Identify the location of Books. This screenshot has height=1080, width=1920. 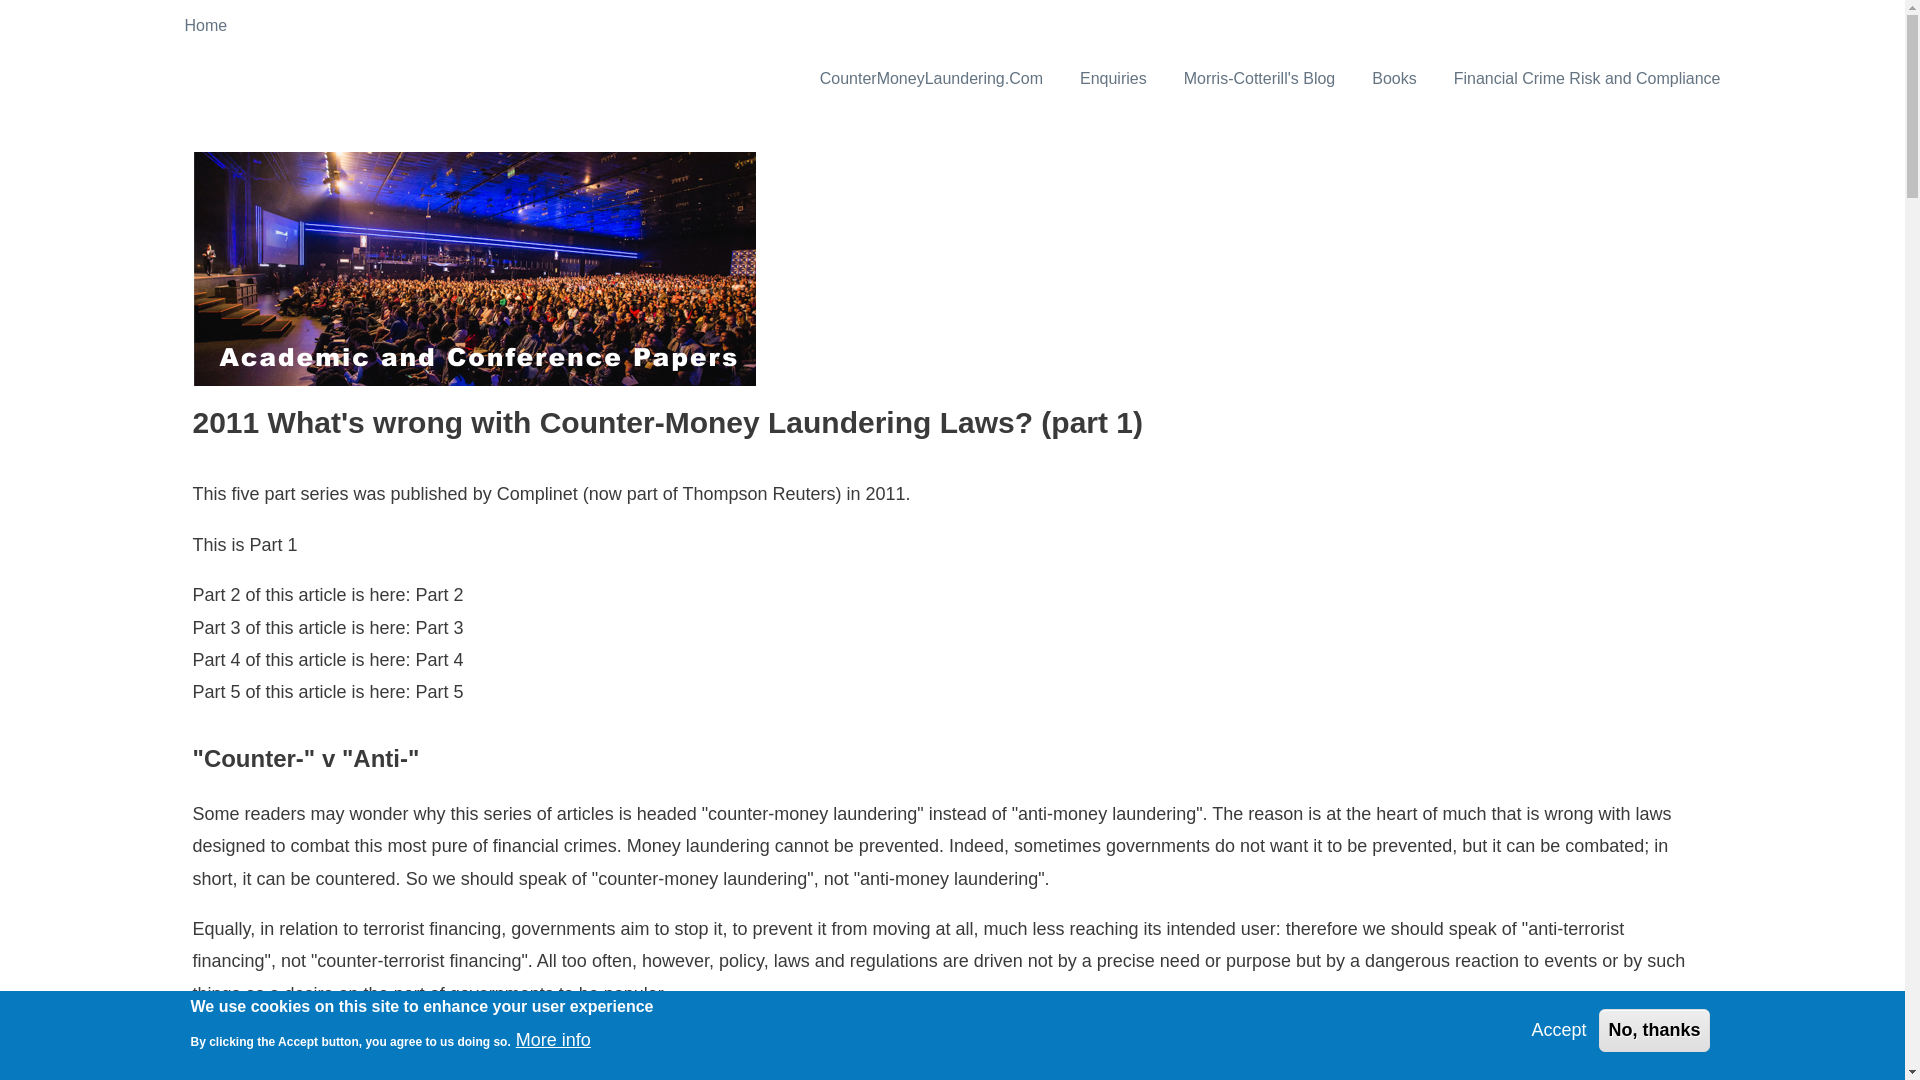
(1394, 78).